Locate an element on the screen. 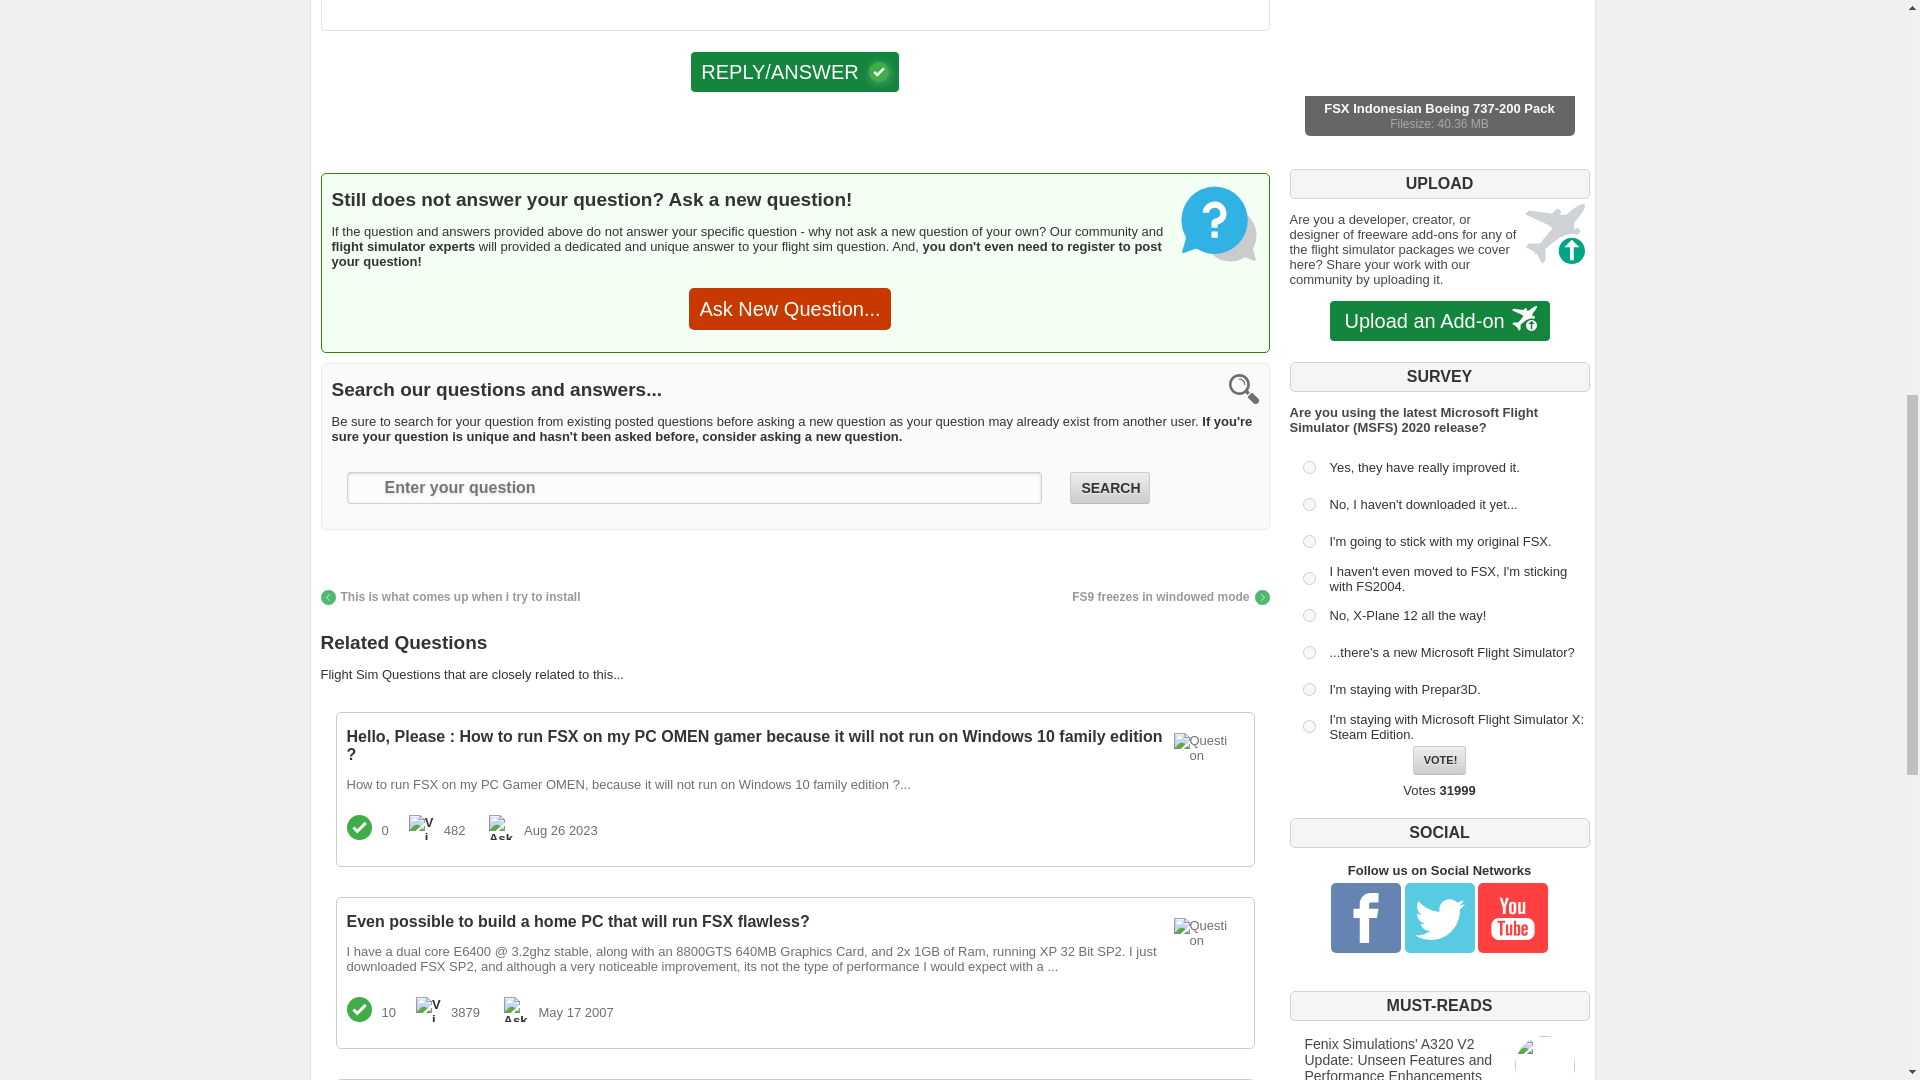 This screenshot has height=1080, width=1920. 5 is located at coordinates (1308, 616).